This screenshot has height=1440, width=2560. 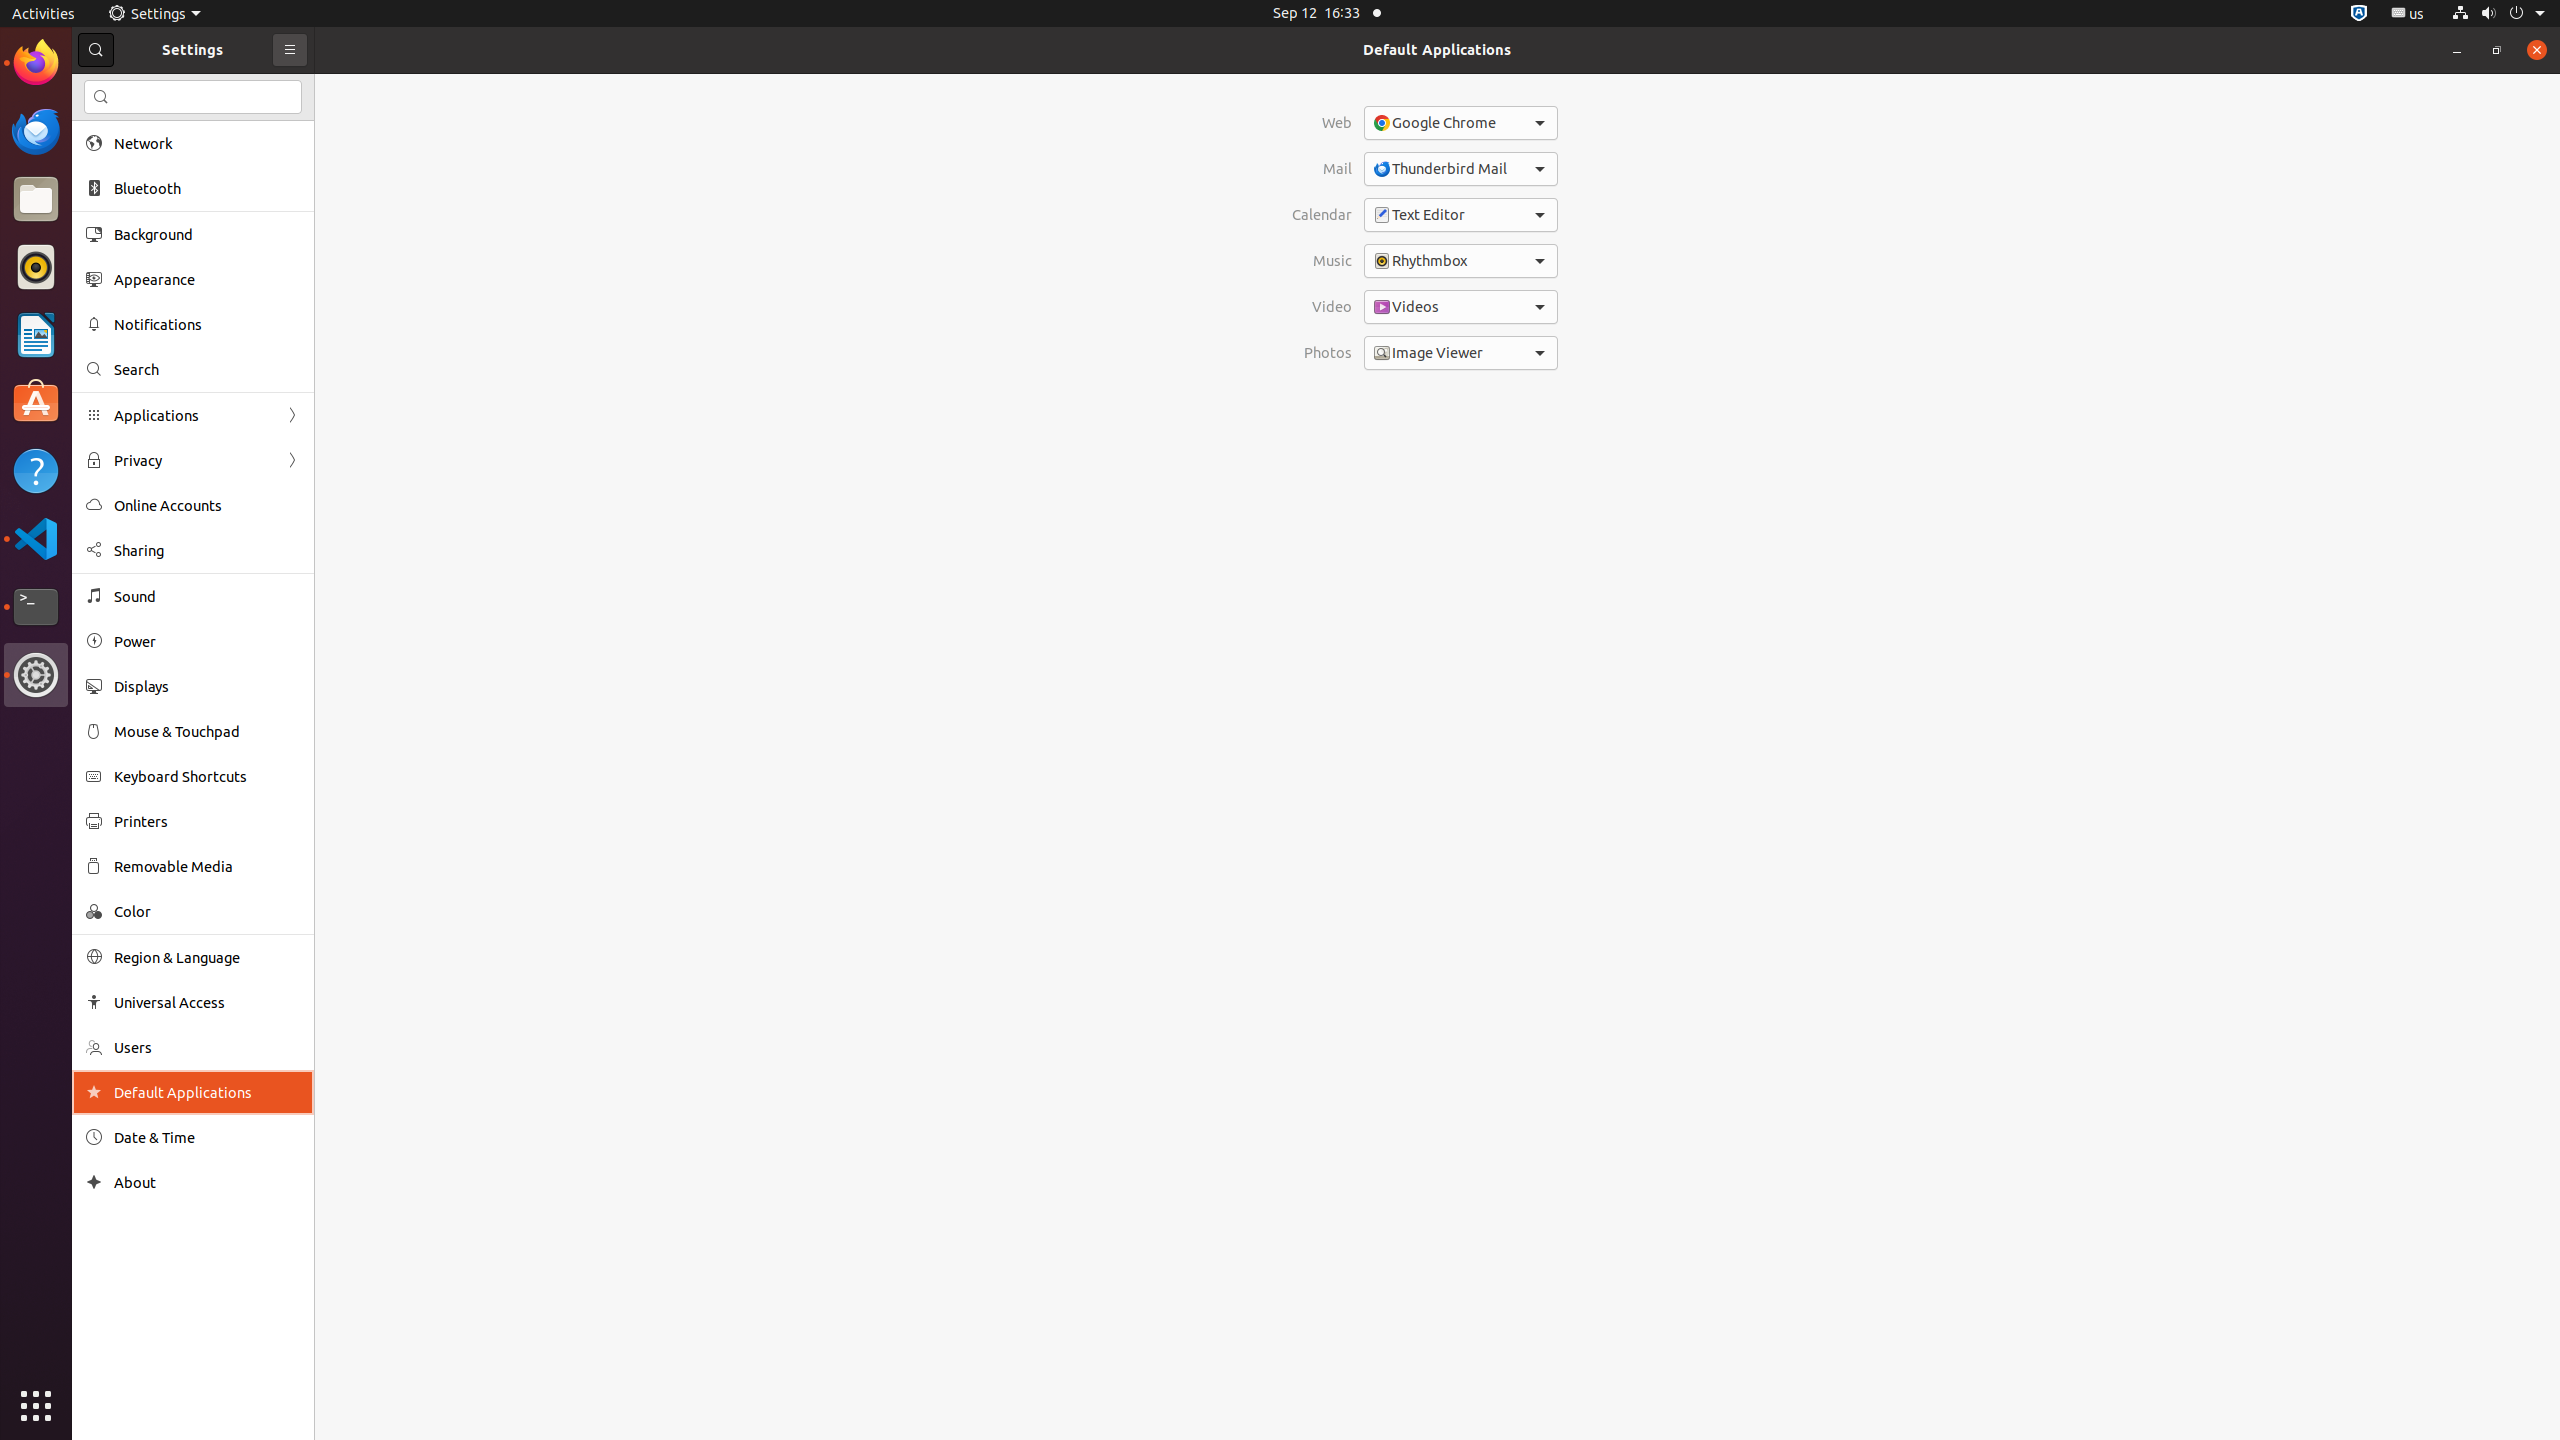 I want to click on IsaHelpMain.desktop, so click(x=134, y=300).